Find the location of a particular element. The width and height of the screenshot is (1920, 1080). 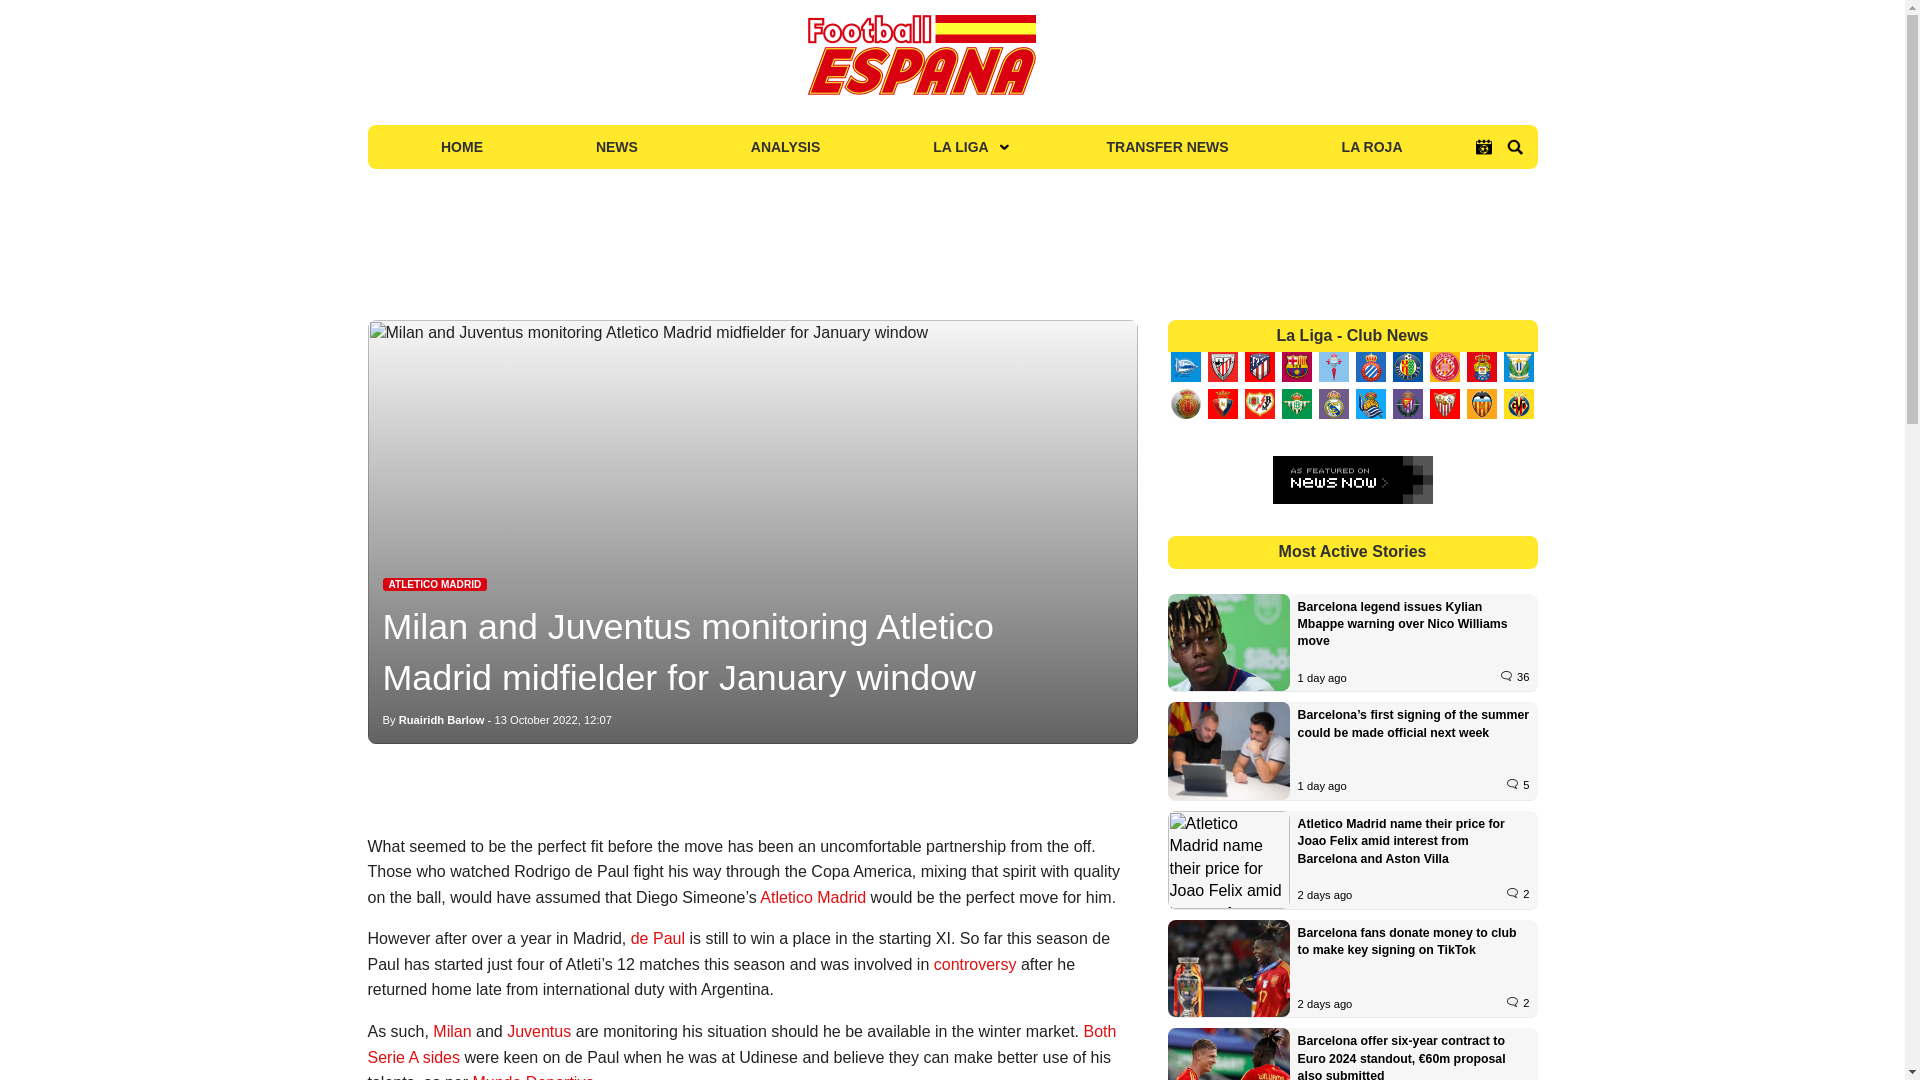

Search is located at coordinates (1514, 147).